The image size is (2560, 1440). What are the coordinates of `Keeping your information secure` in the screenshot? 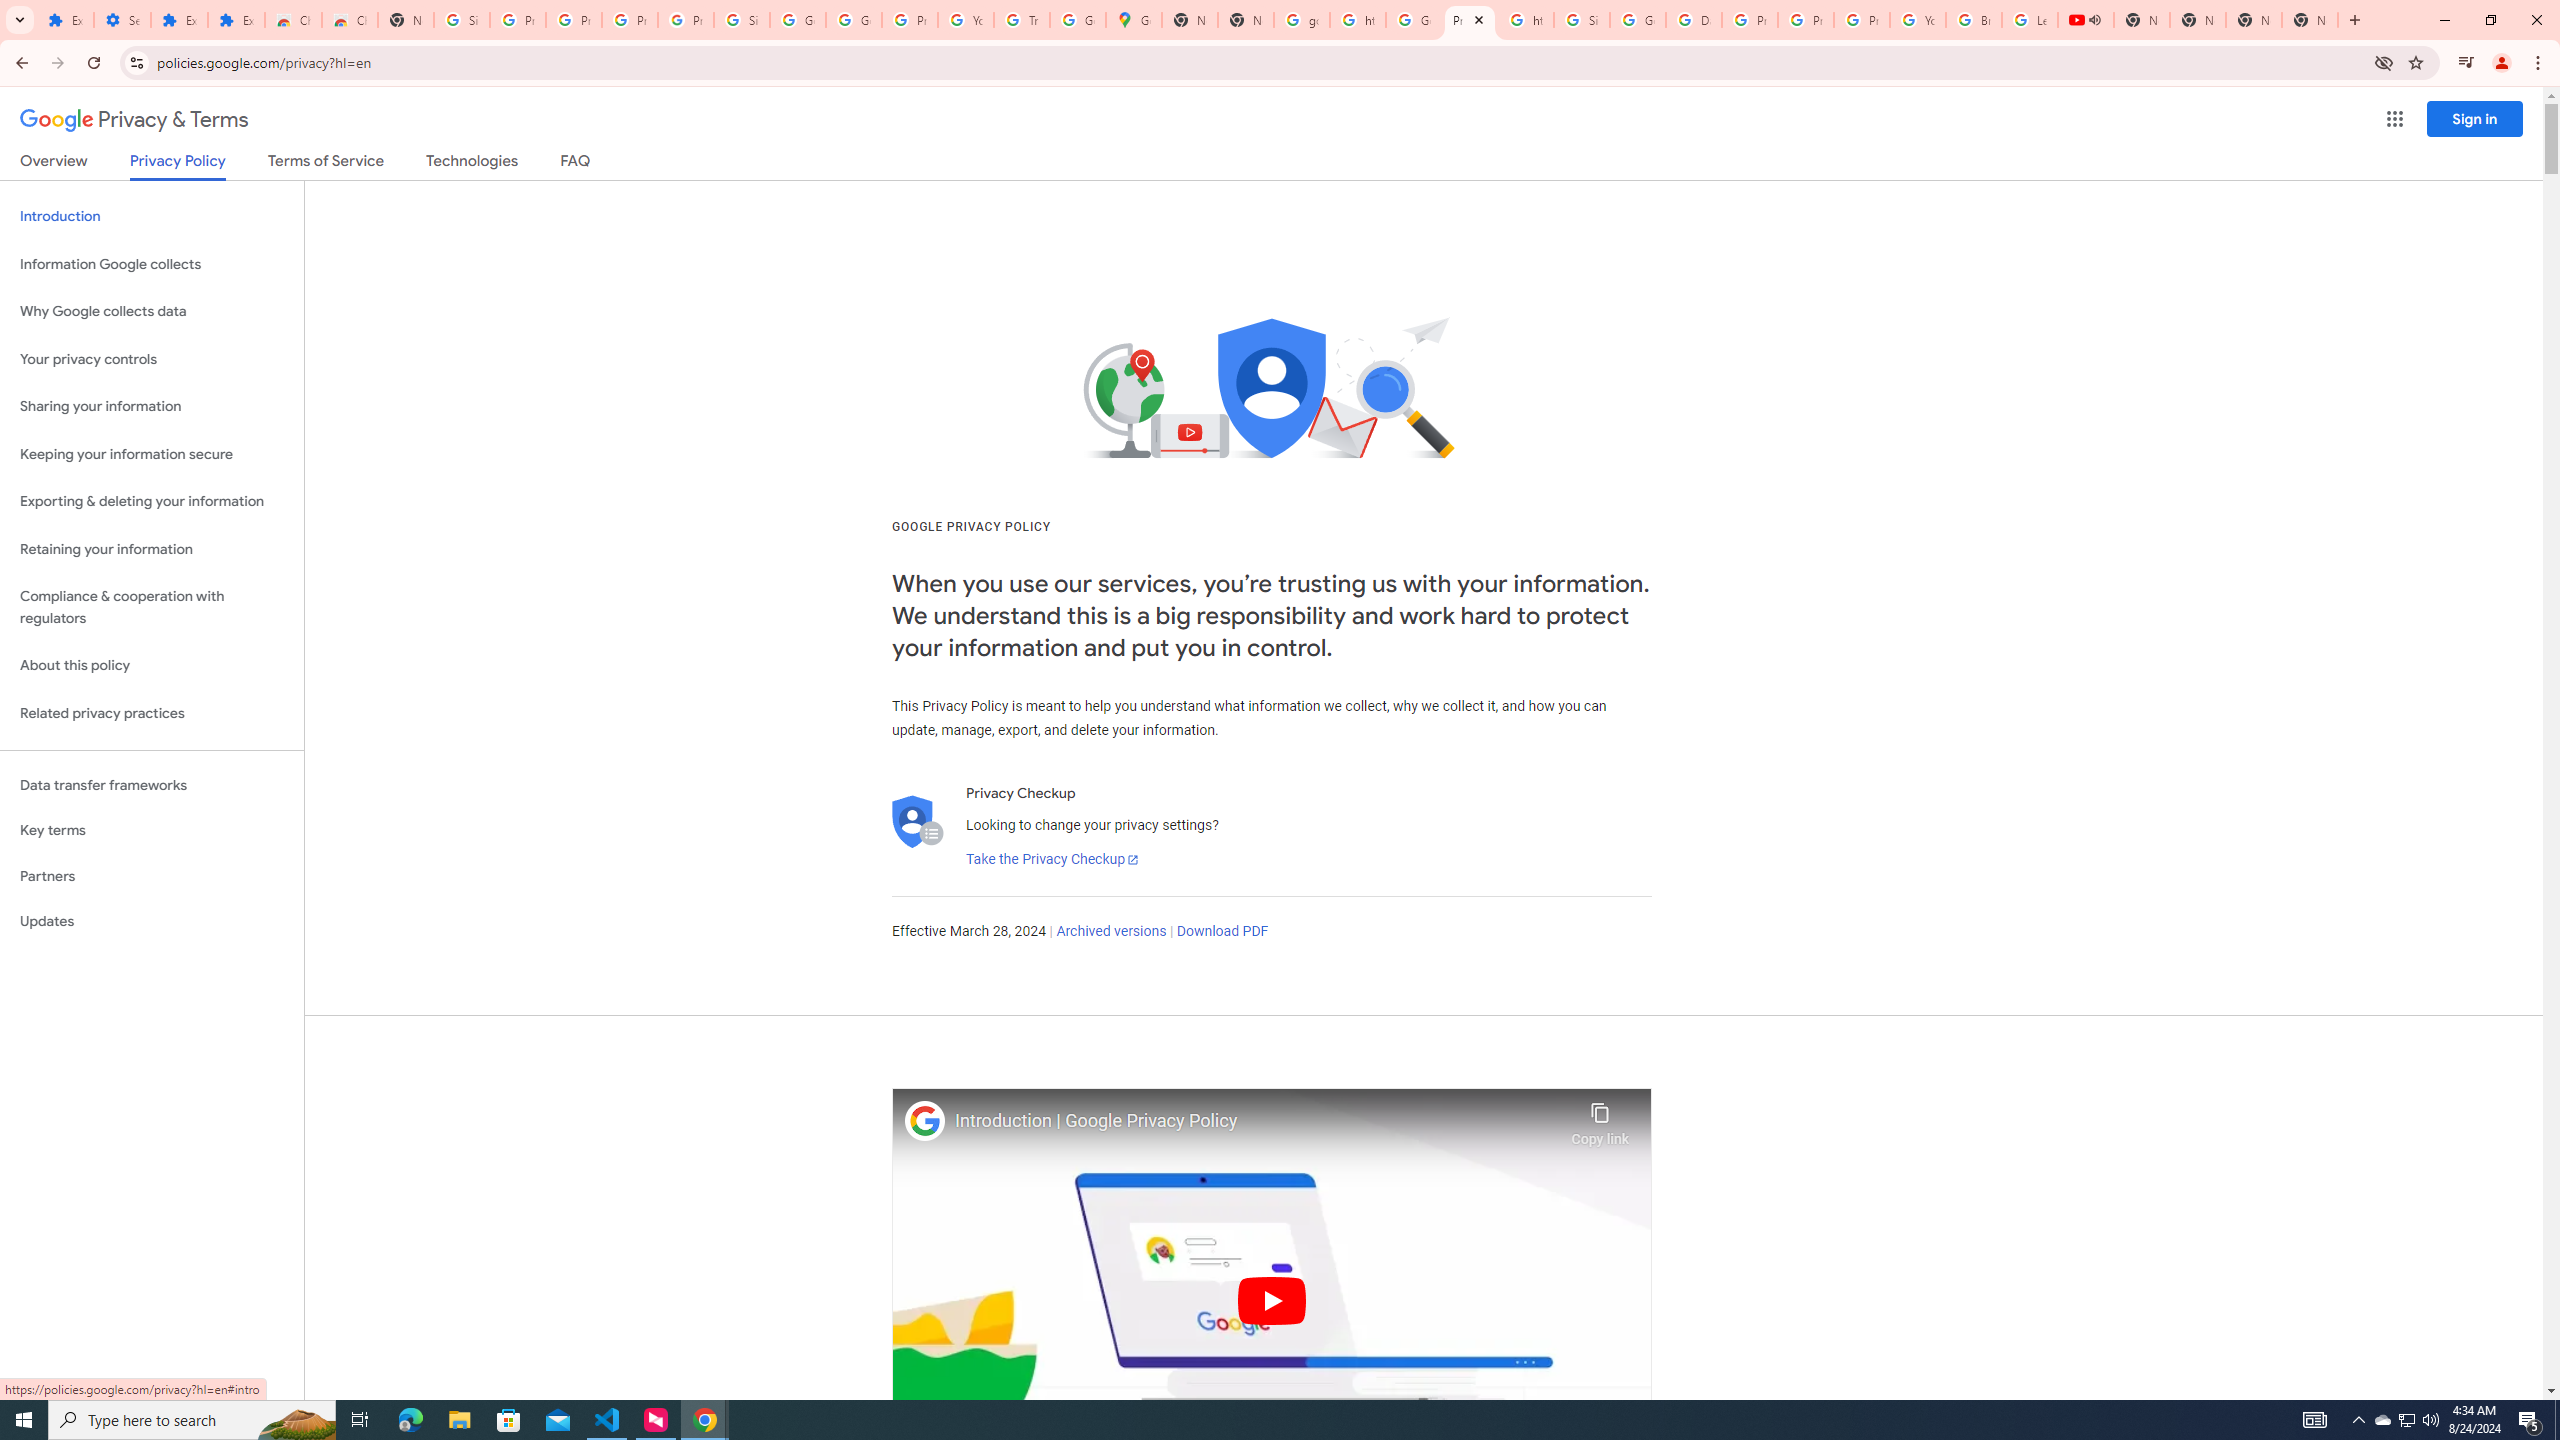 It's located at (152, 454).